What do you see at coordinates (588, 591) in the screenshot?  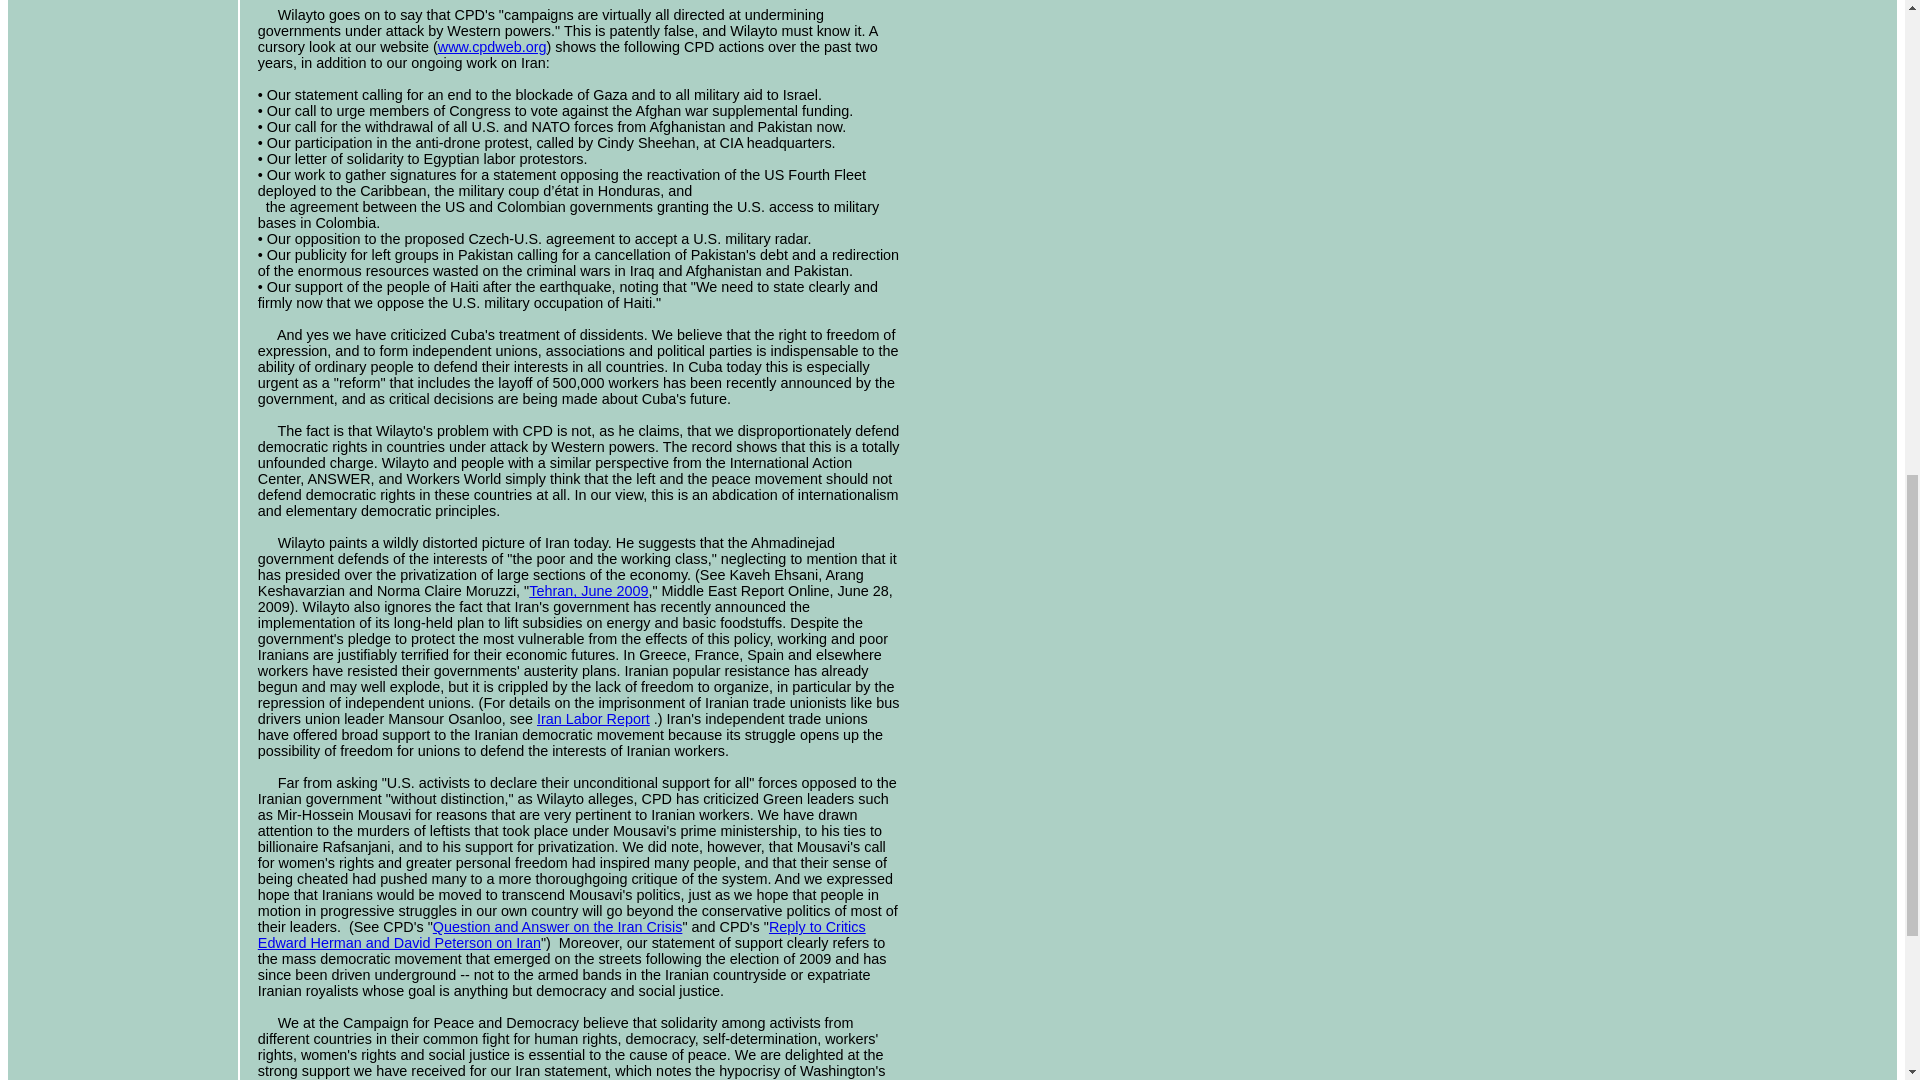 I see `Tehran, June 2009` at bounding box center [588, 591].